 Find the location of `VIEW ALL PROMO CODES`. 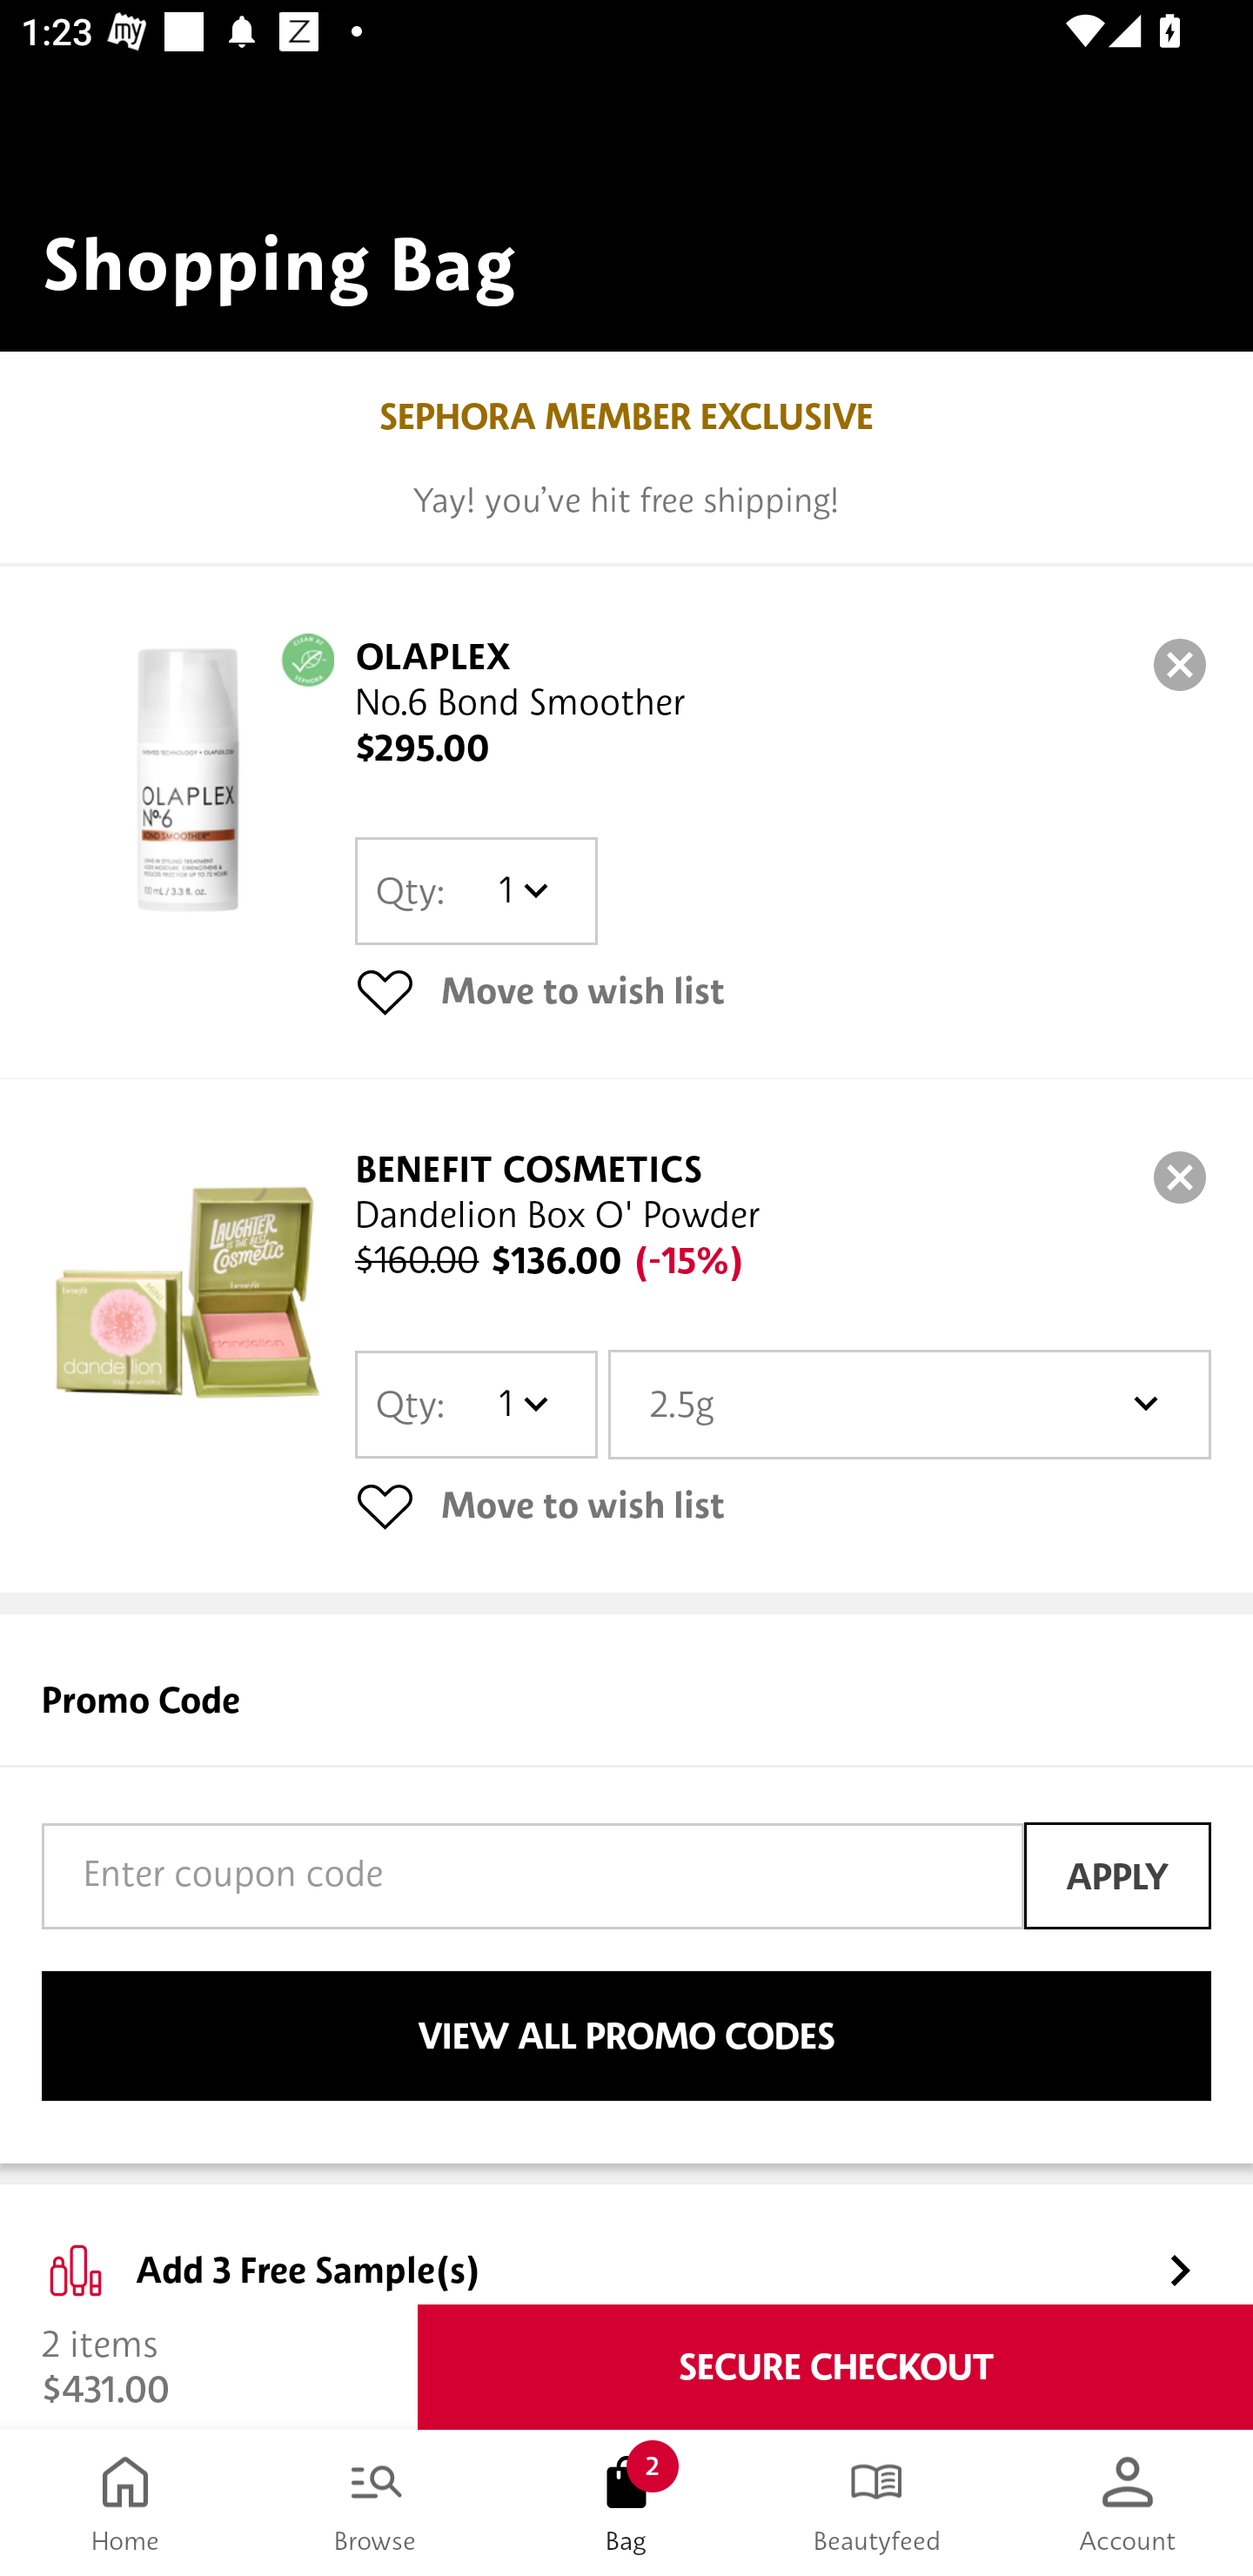

VIEW ALL PROMO CODES is located at coordinates (626, 2036).